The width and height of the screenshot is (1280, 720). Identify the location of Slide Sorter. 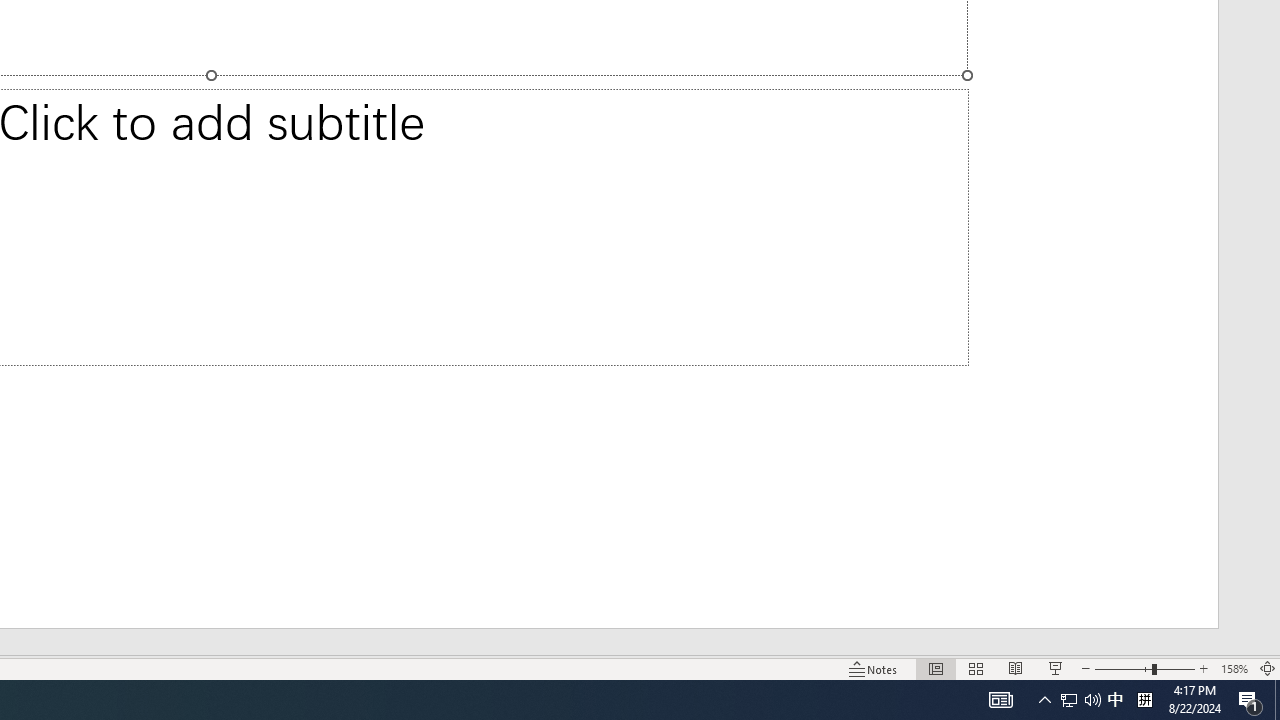
(976, 668).